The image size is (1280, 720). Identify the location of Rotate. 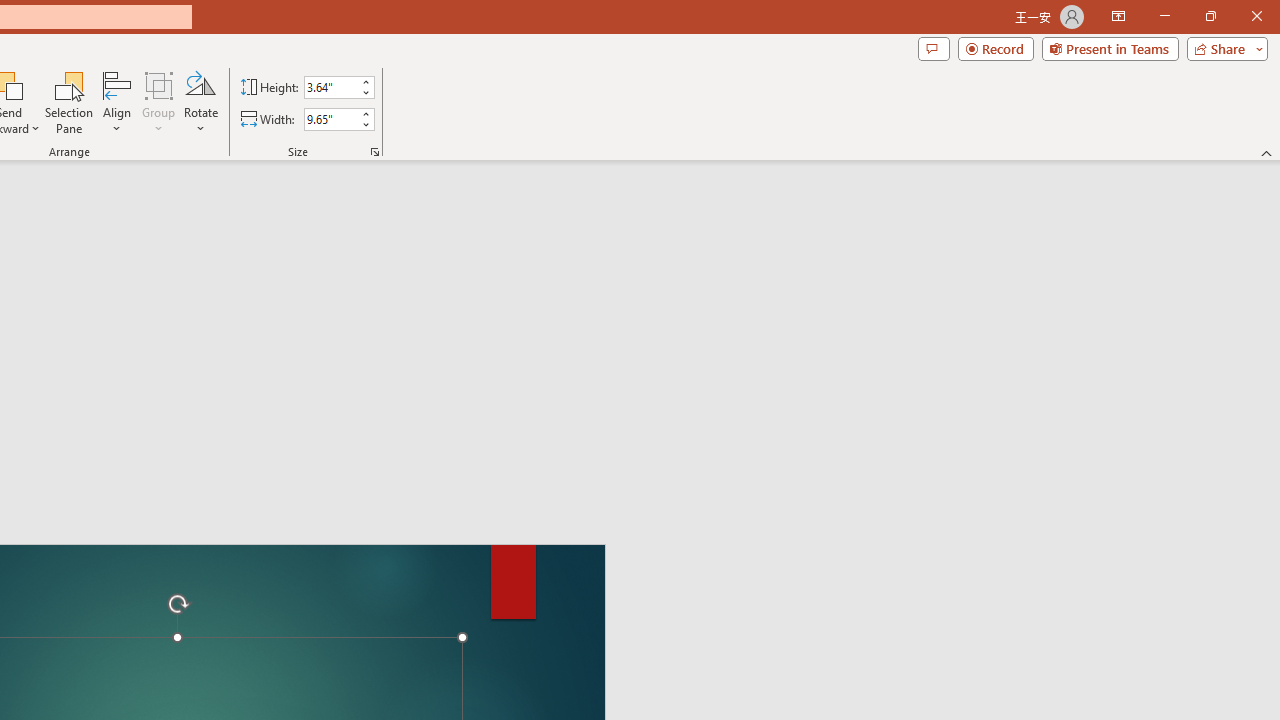
(200, 102).